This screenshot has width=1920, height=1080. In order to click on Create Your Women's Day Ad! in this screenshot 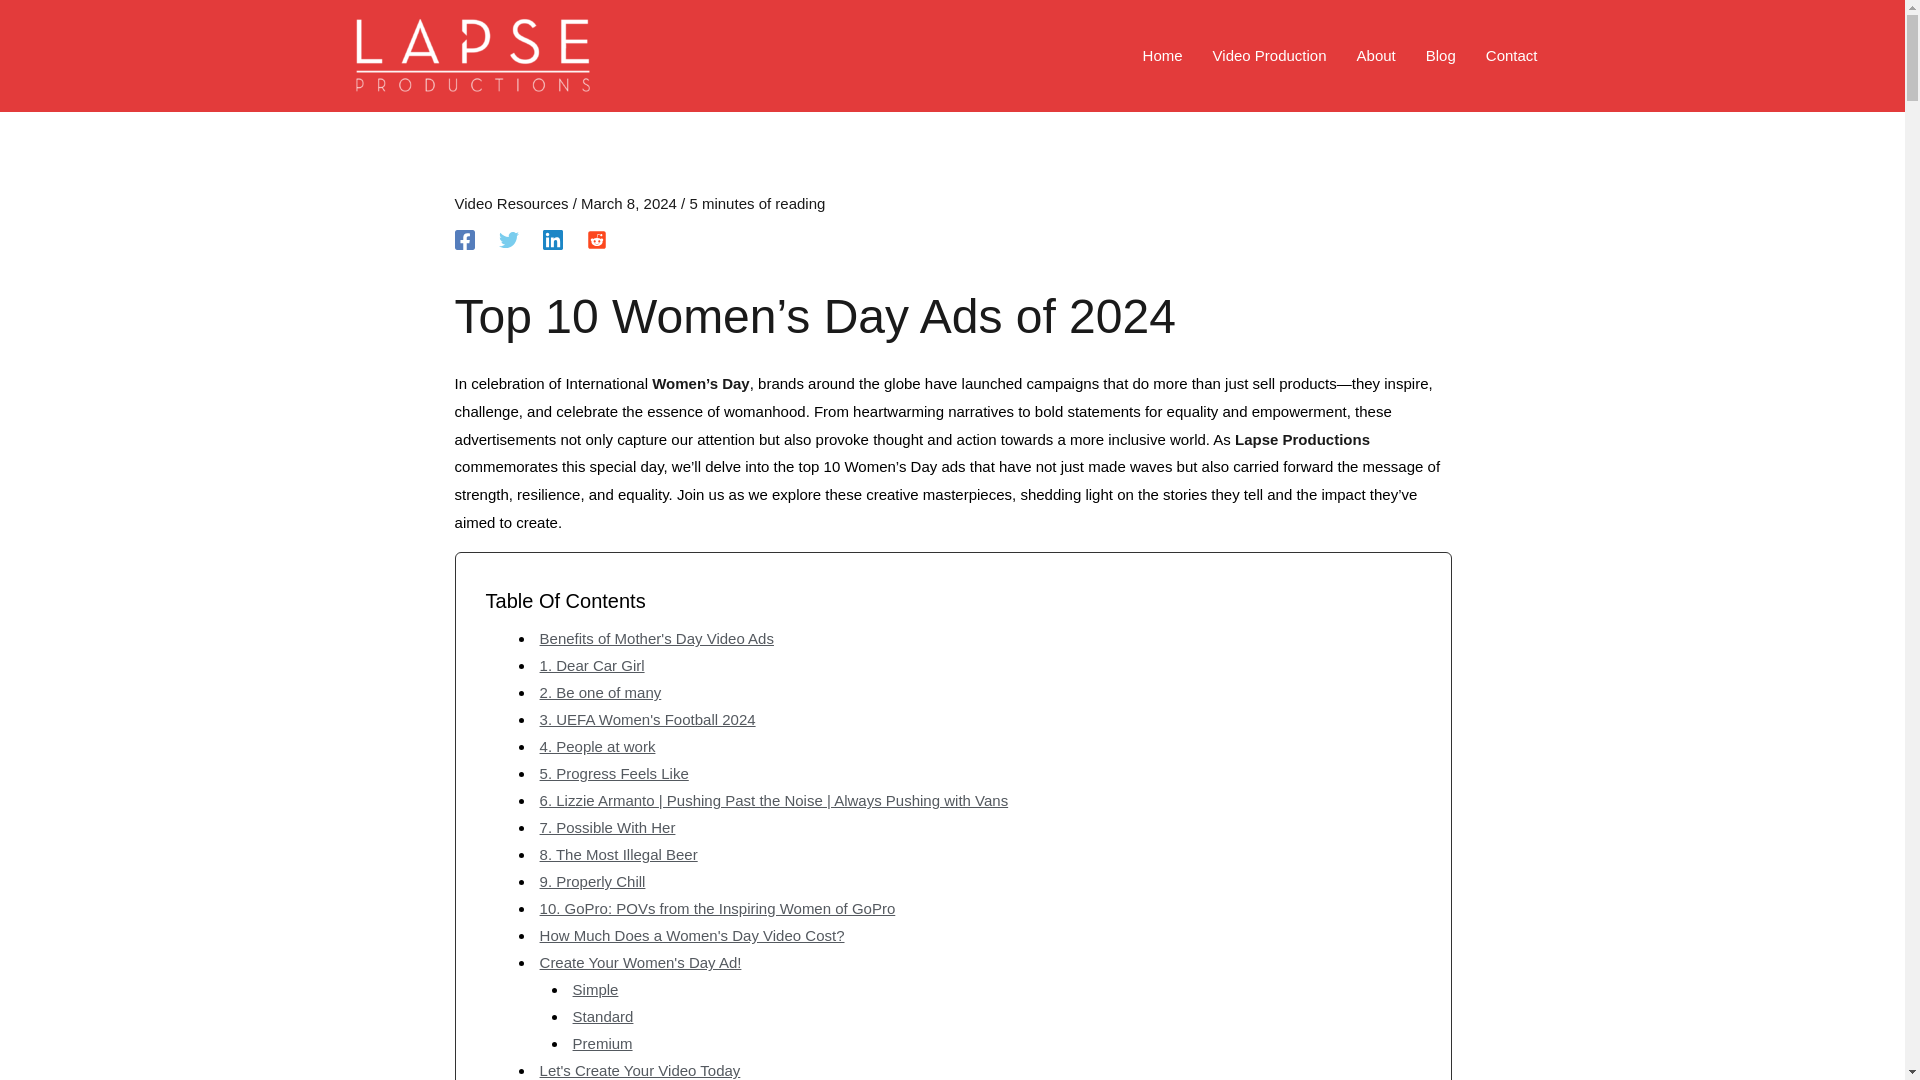, I will do `click(640, 962)`.